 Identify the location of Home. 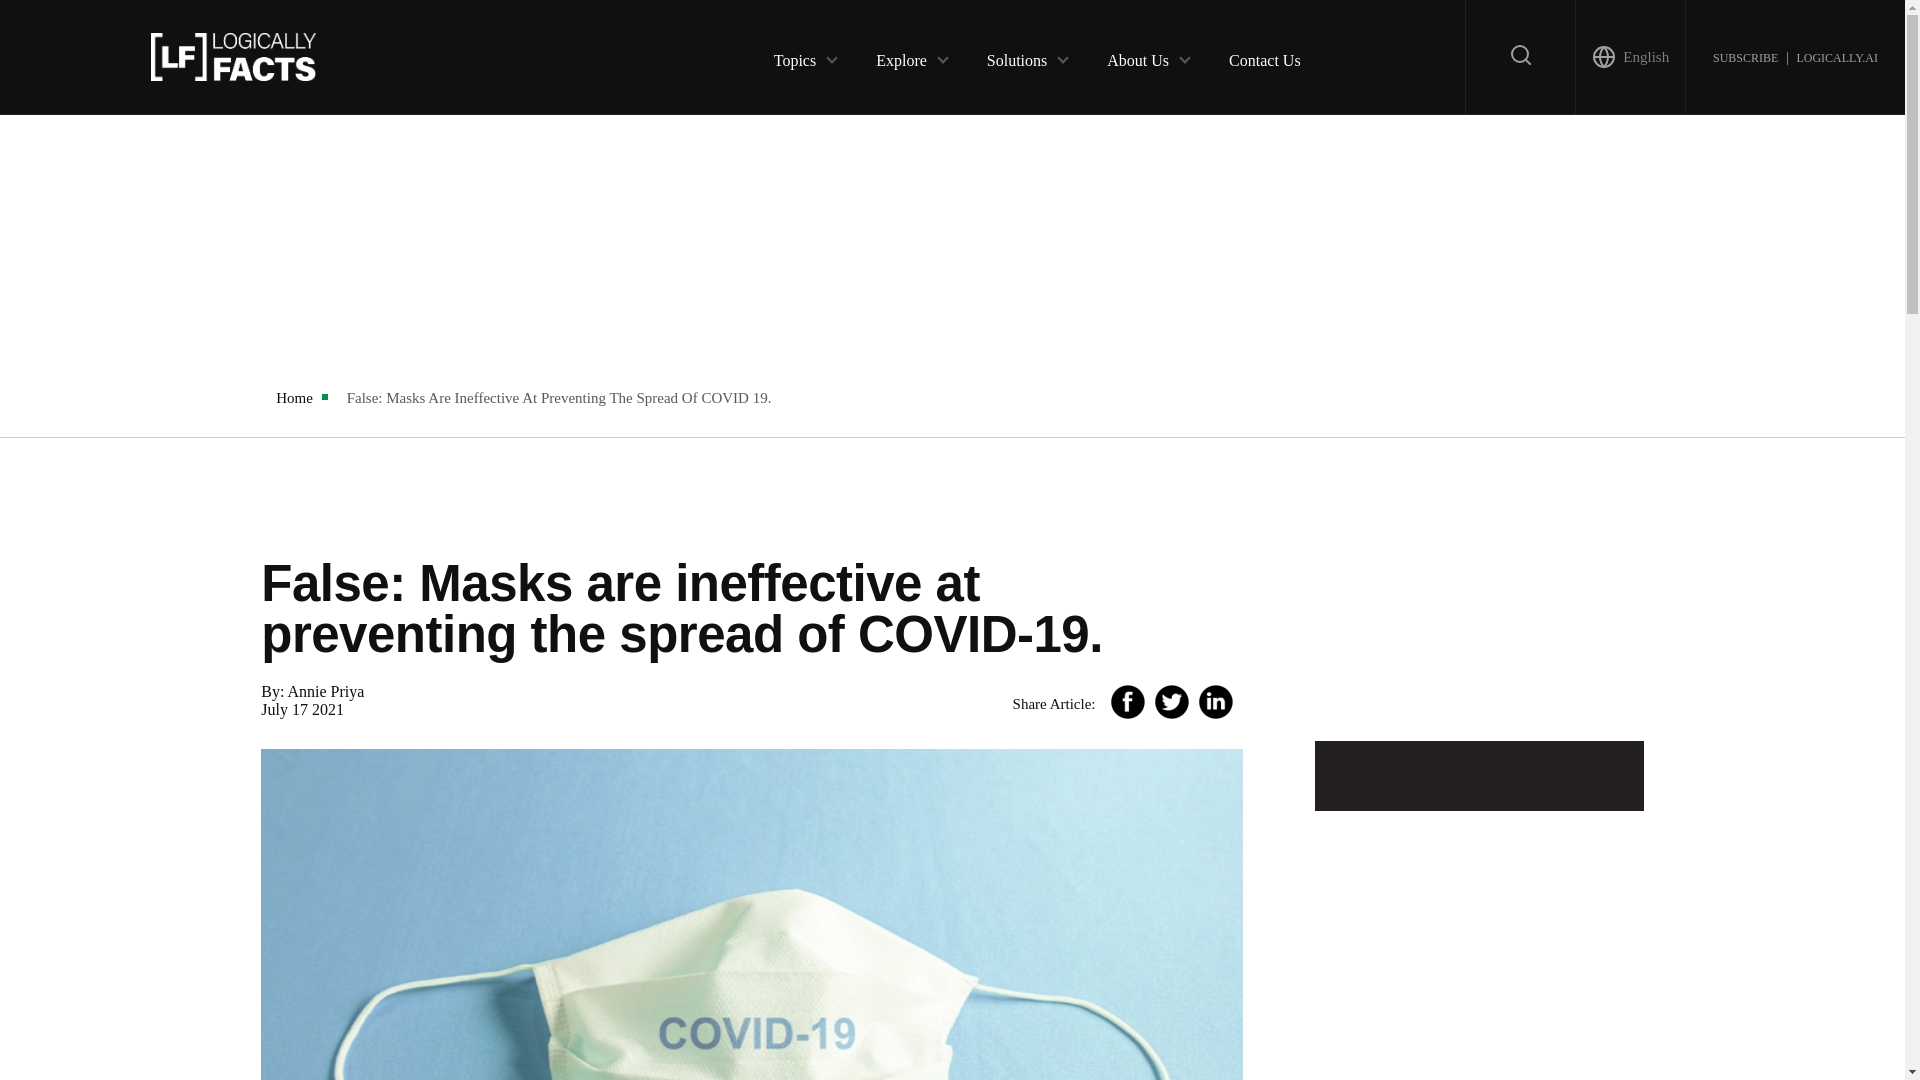
(294, 398).